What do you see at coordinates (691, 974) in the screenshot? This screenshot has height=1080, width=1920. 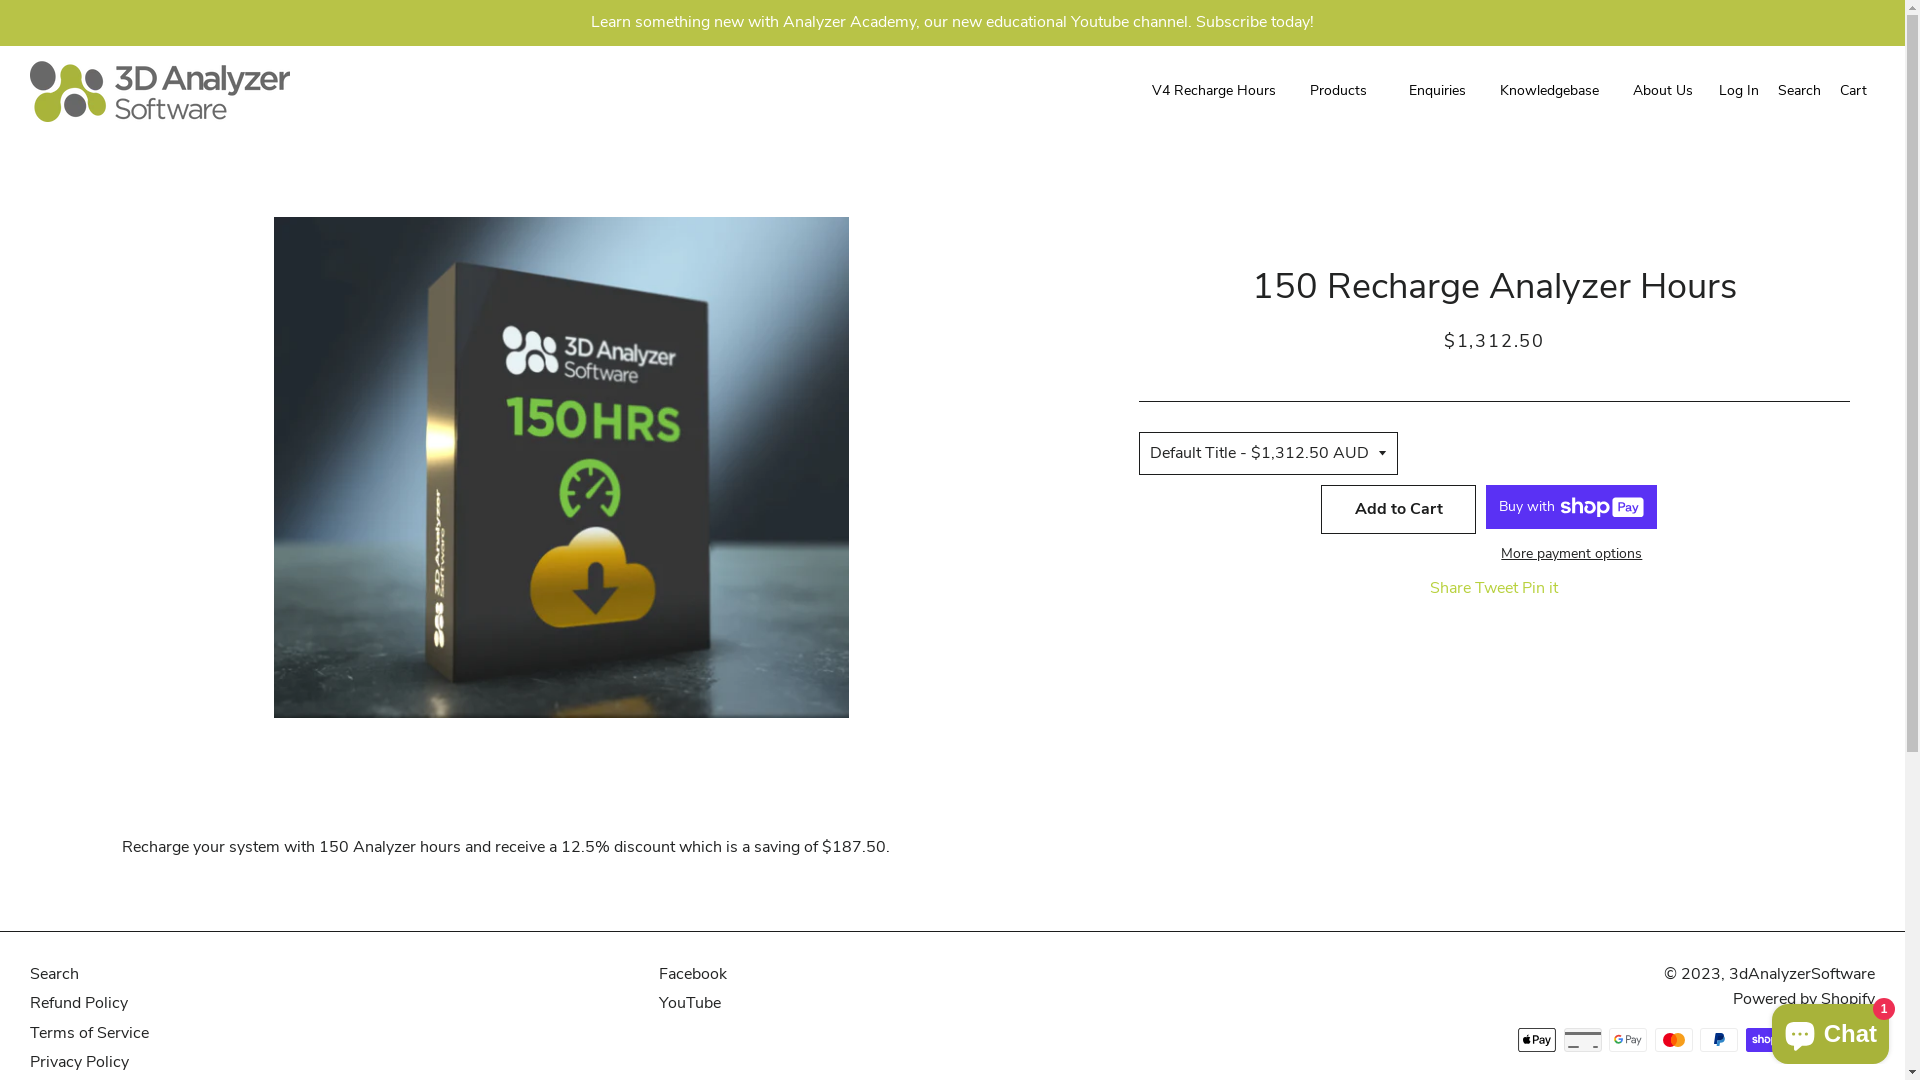 I see `Facebook` at bounding box center [691, 974].